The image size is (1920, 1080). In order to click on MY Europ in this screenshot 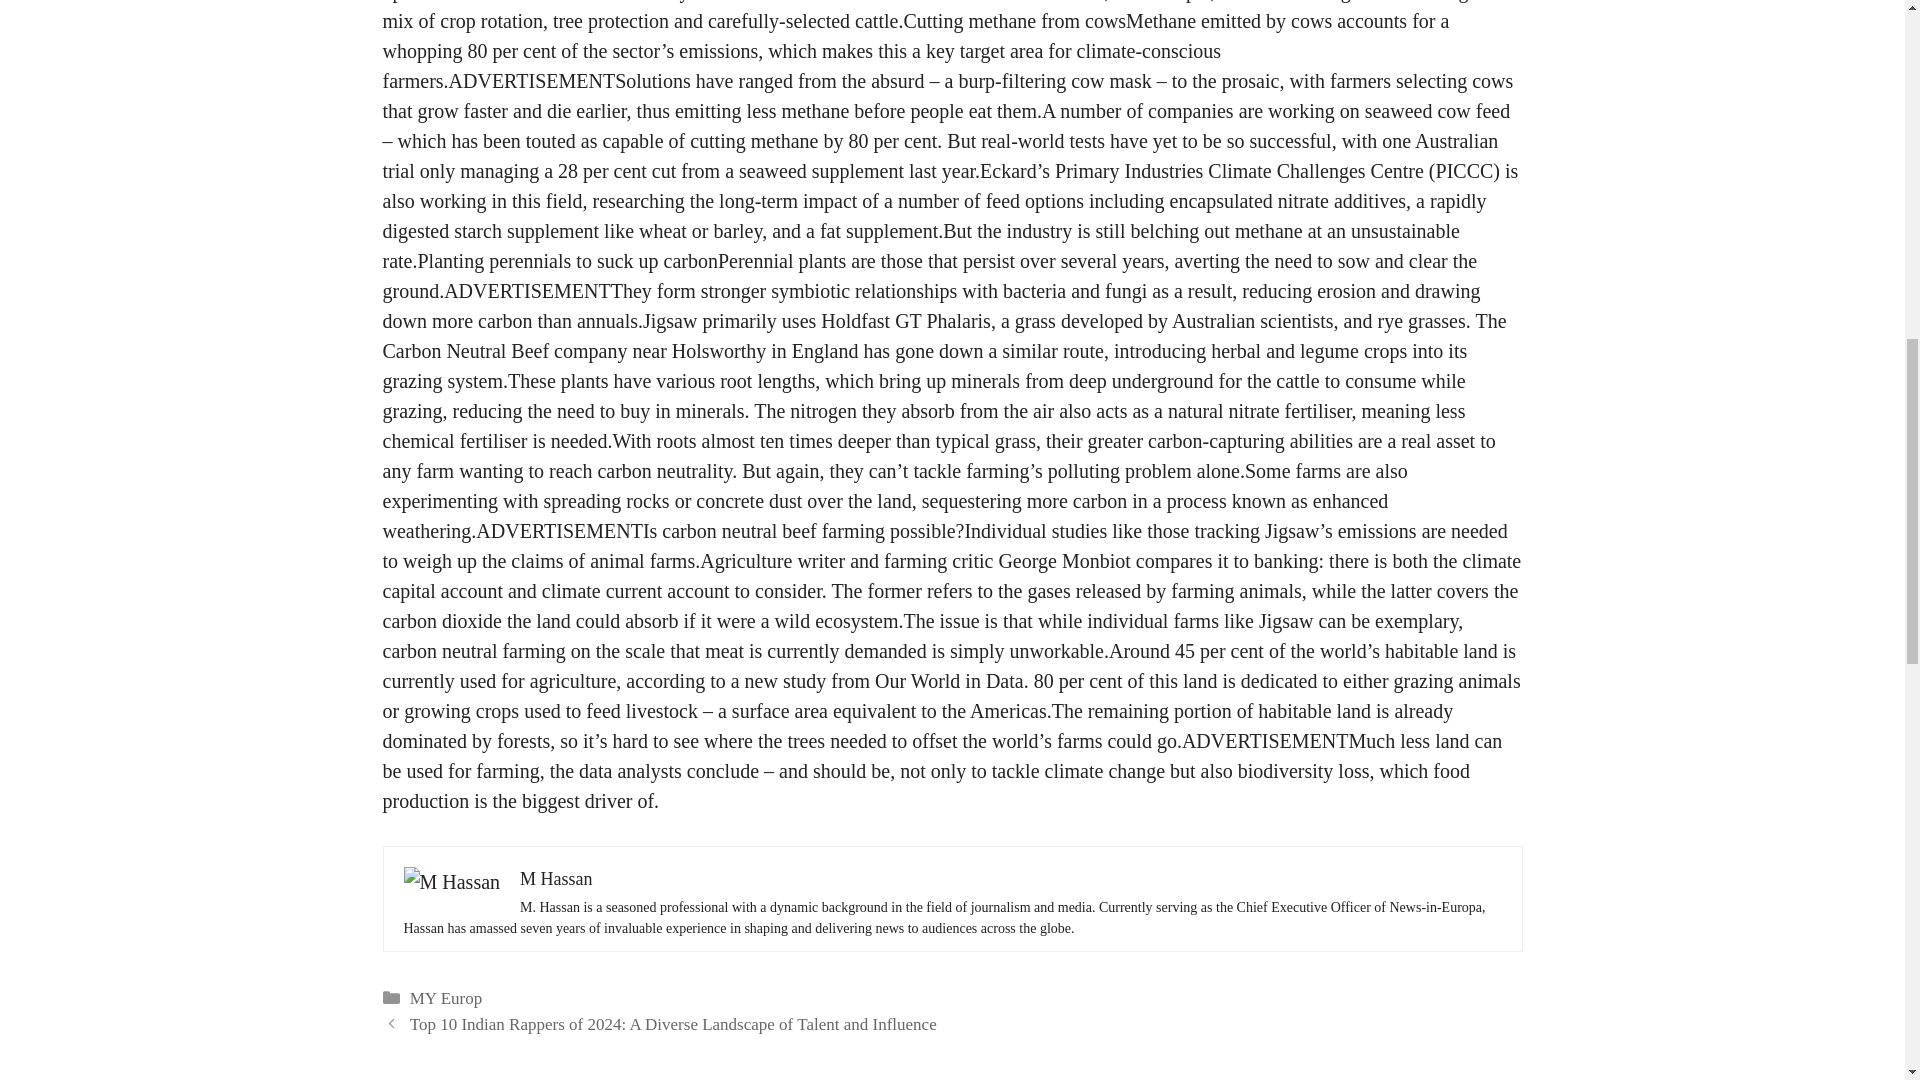, I will do `click(446, 998)`.